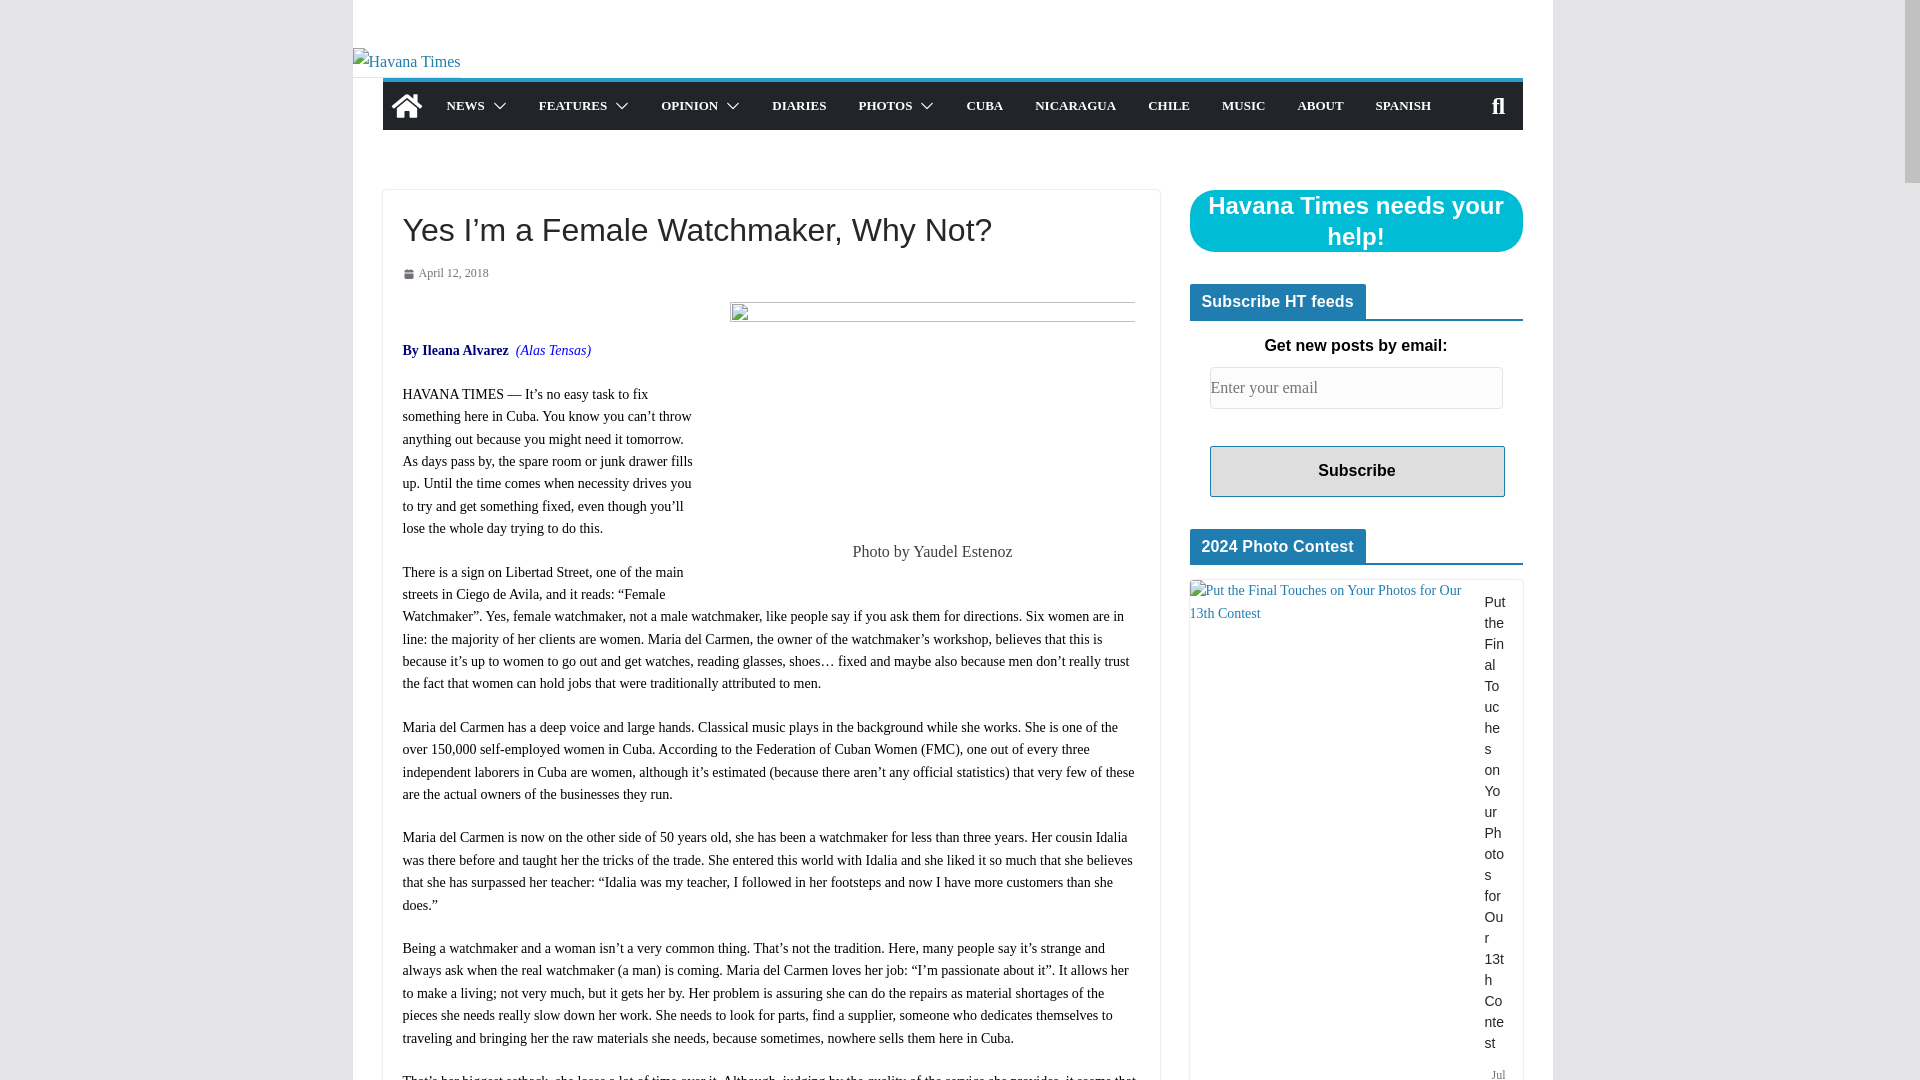  What do you see at coordinates (406, 106) in the screenshot?
I see `Havana Times` at bounding box center [406, 106].